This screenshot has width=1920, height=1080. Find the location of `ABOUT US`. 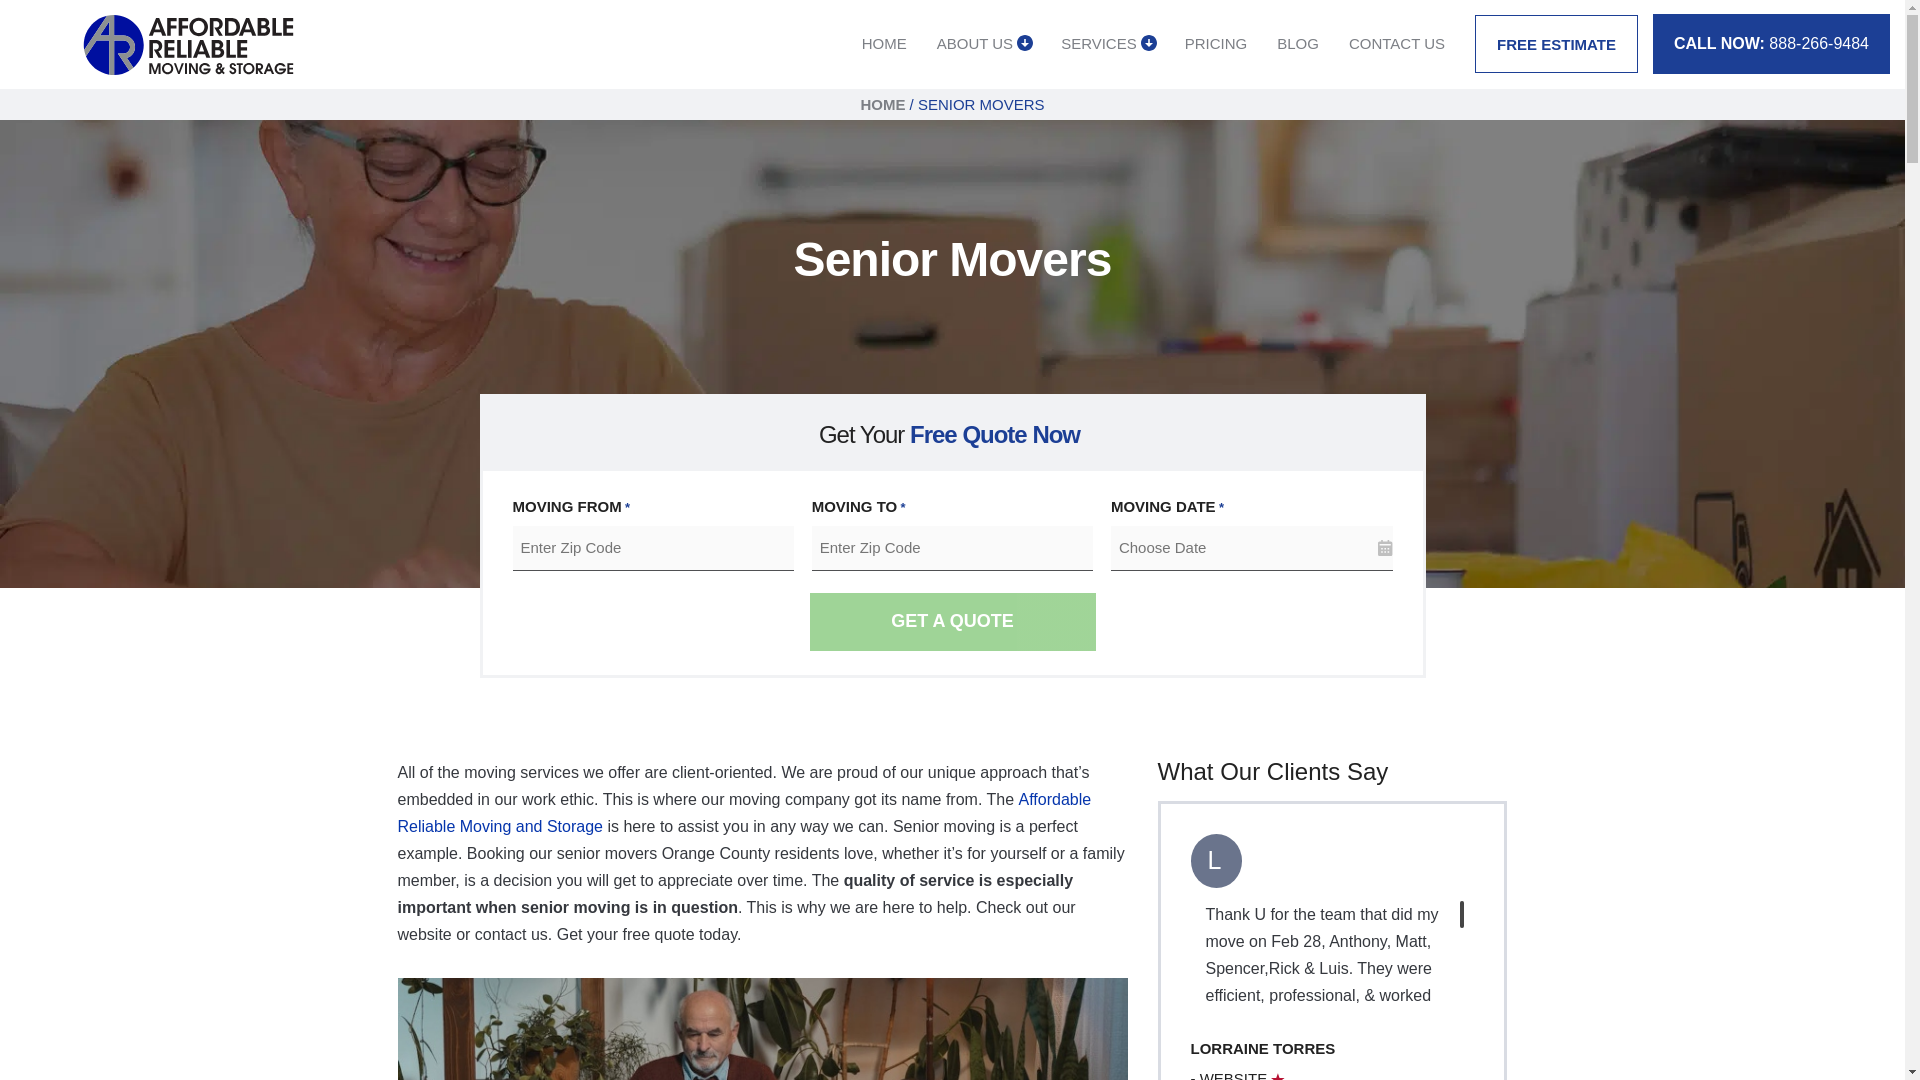

ABOUT US is located at coordinates (974, 44).